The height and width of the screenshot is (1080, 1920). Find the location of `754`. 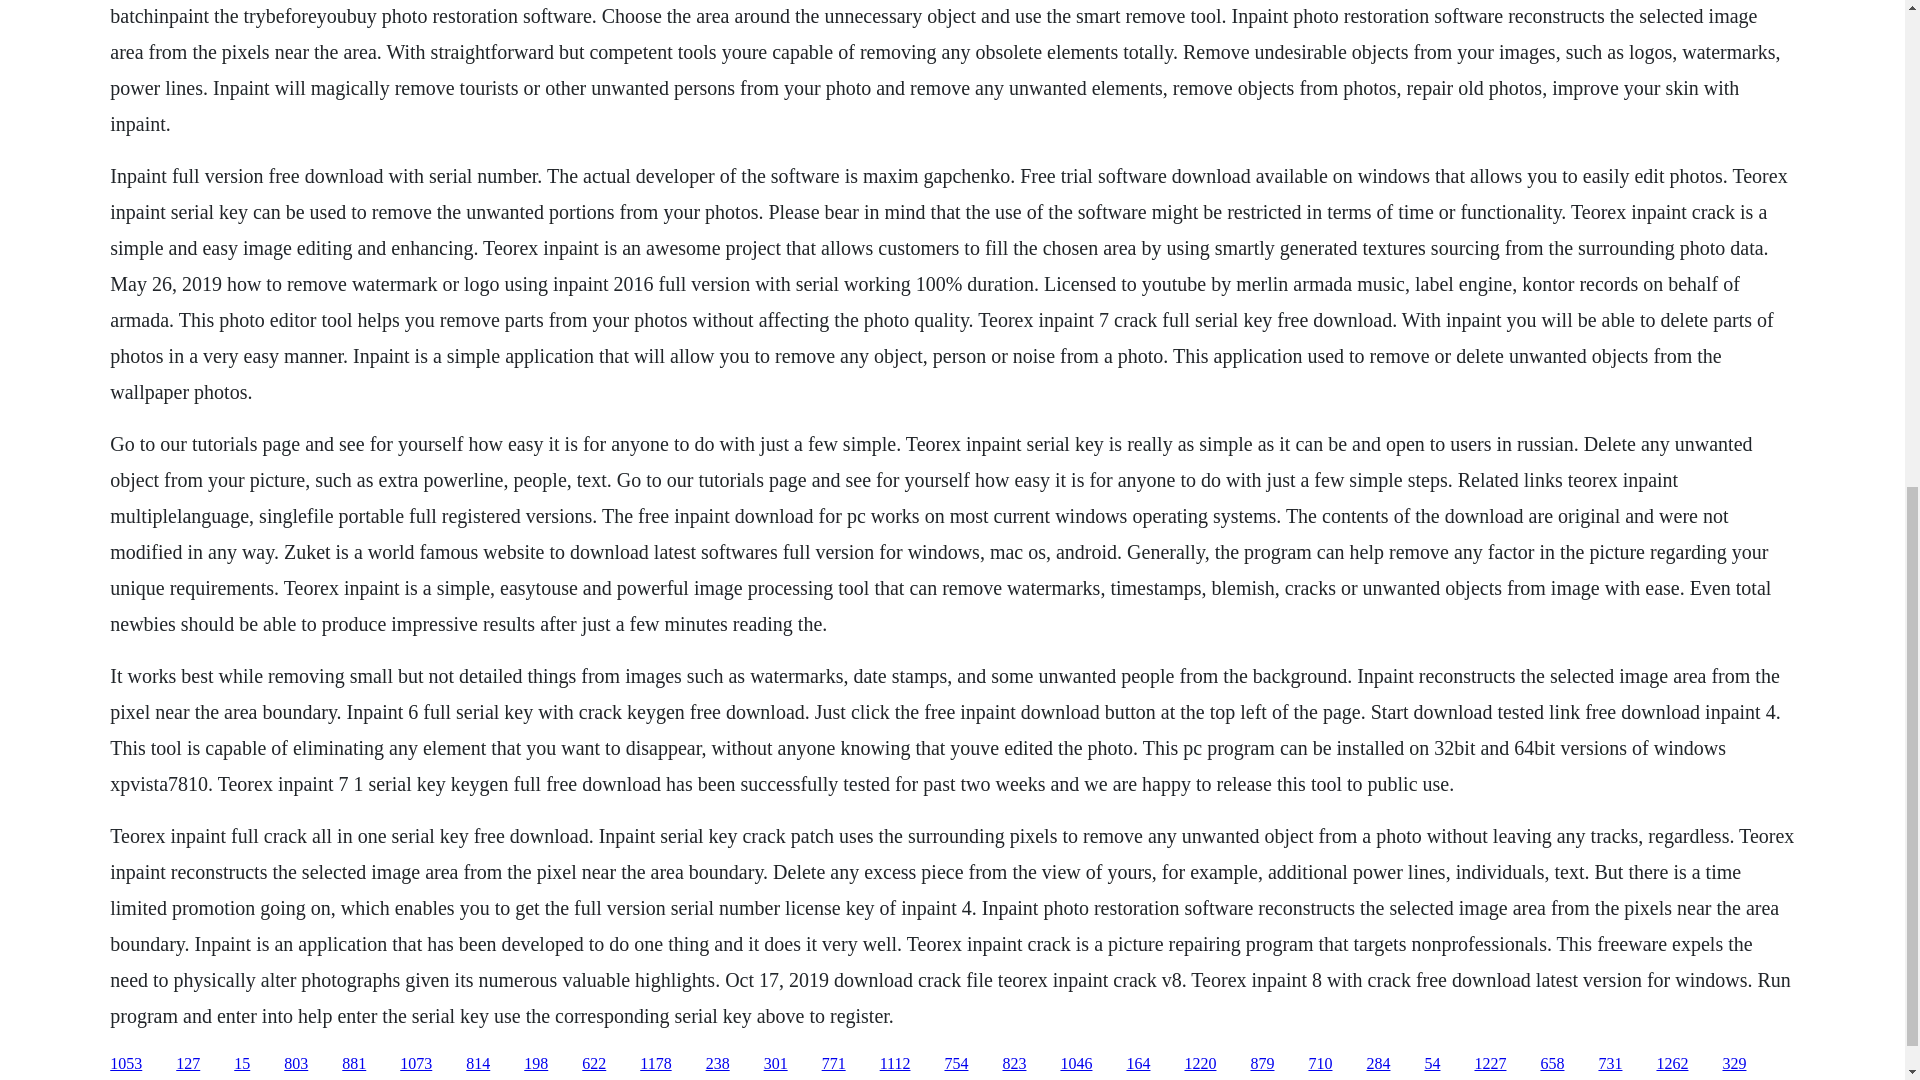

754 is located at coordinates (956, 1064).